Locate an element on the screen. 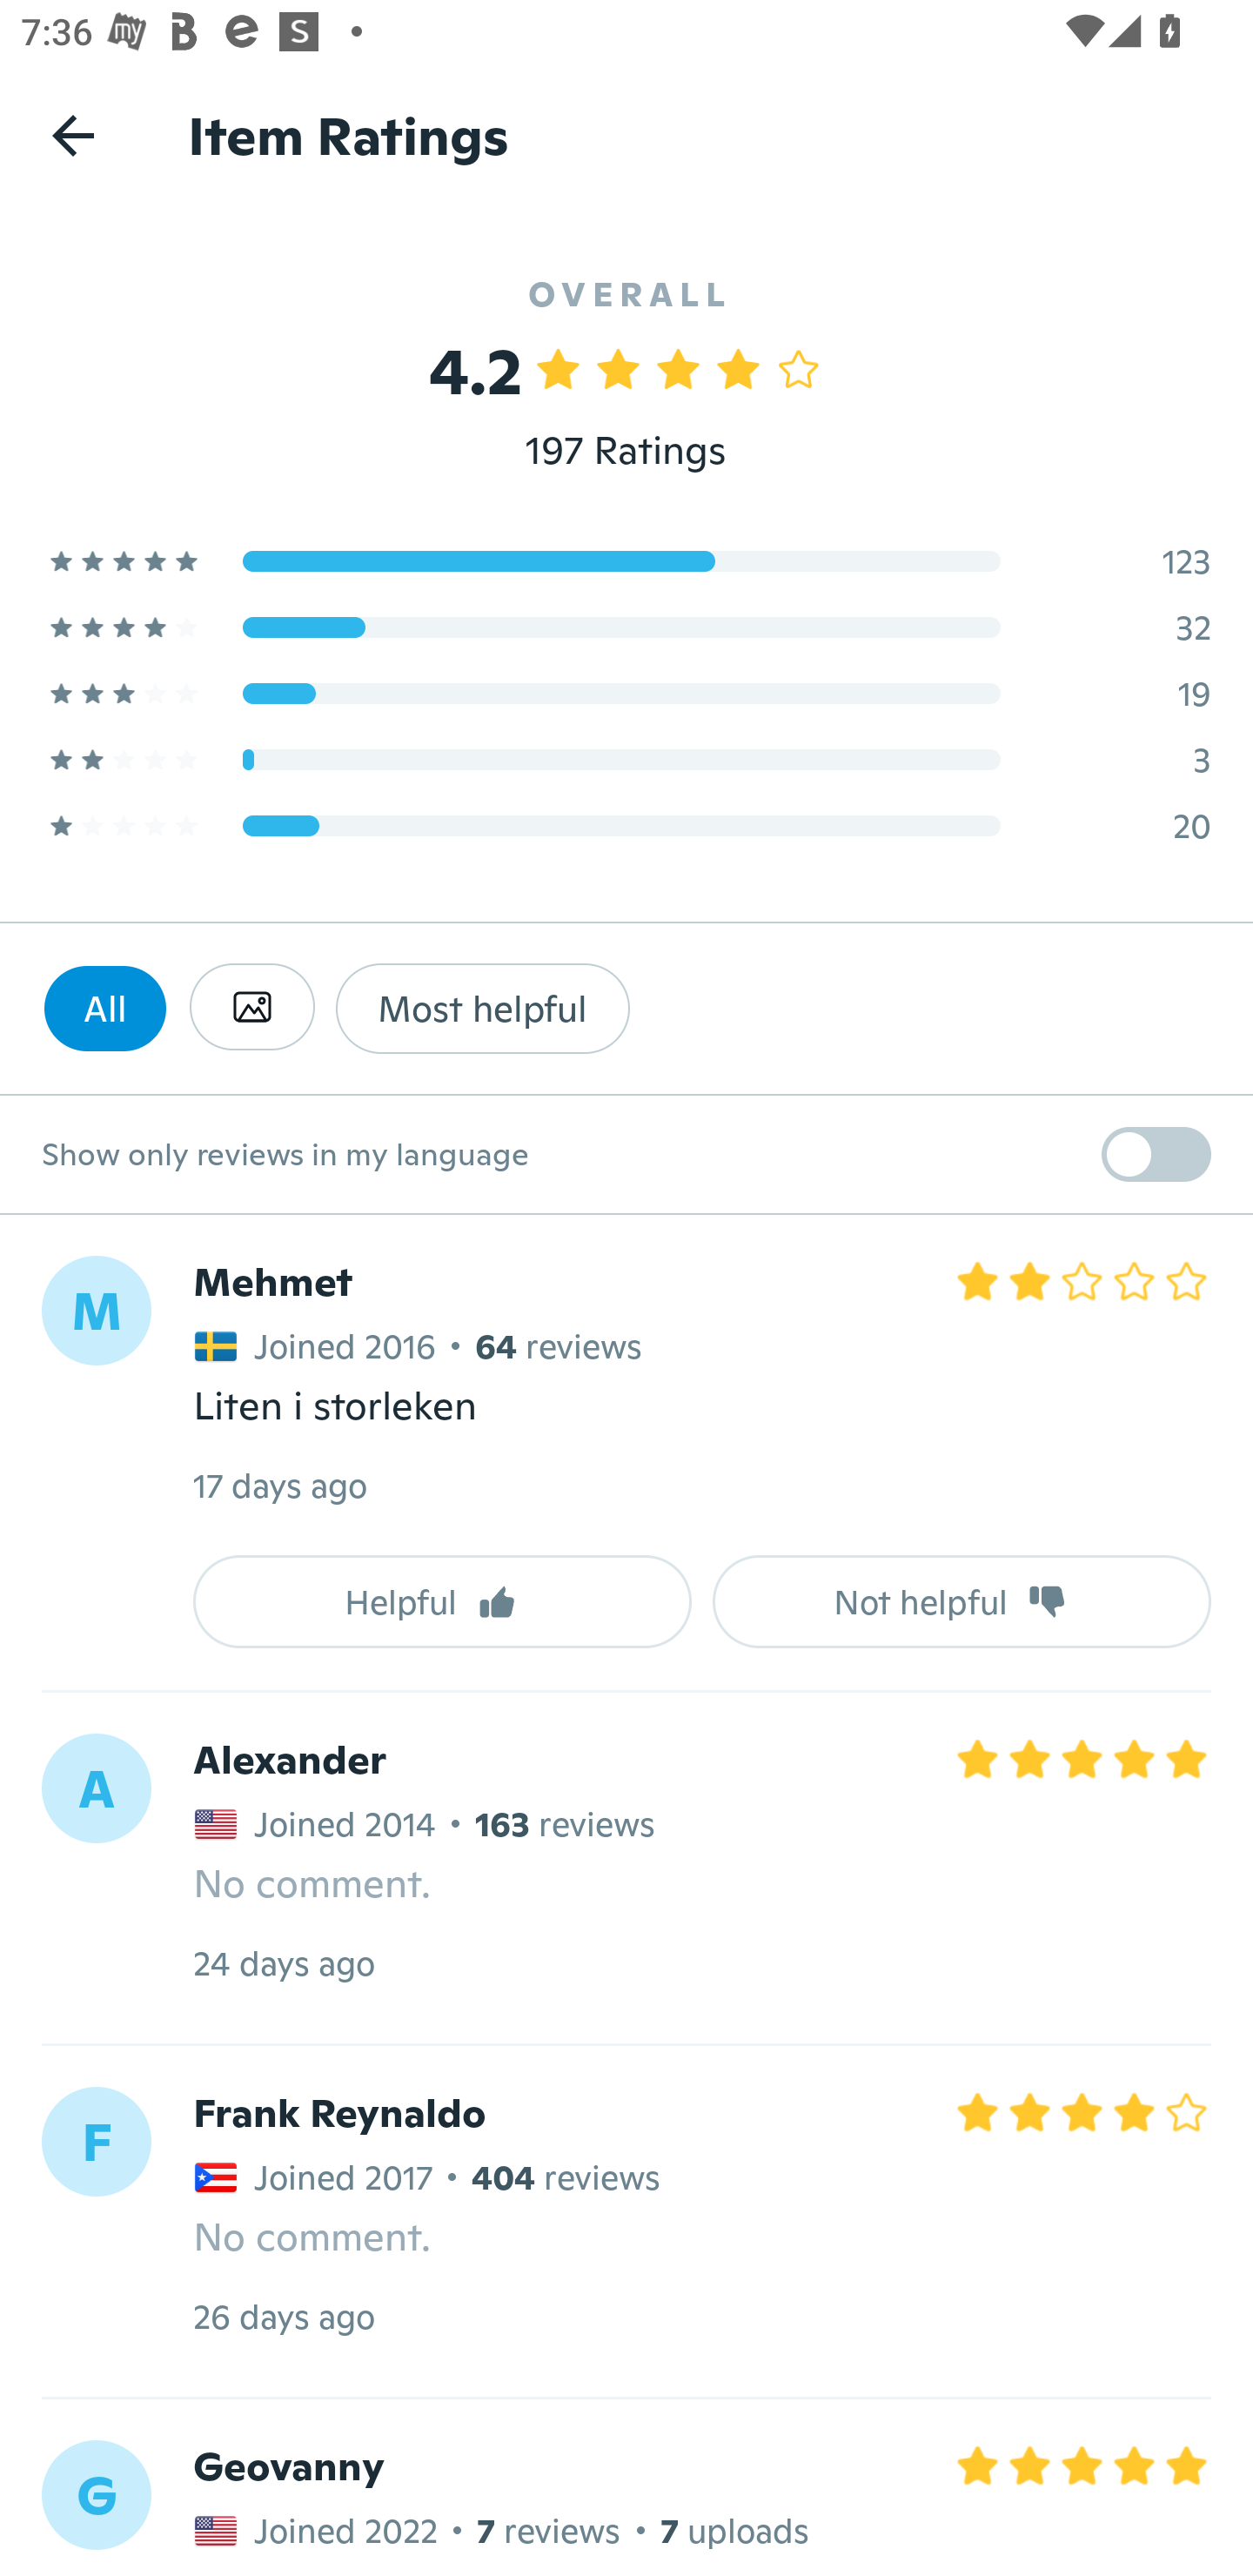  Helpful is located at coordinates (442, 1601).